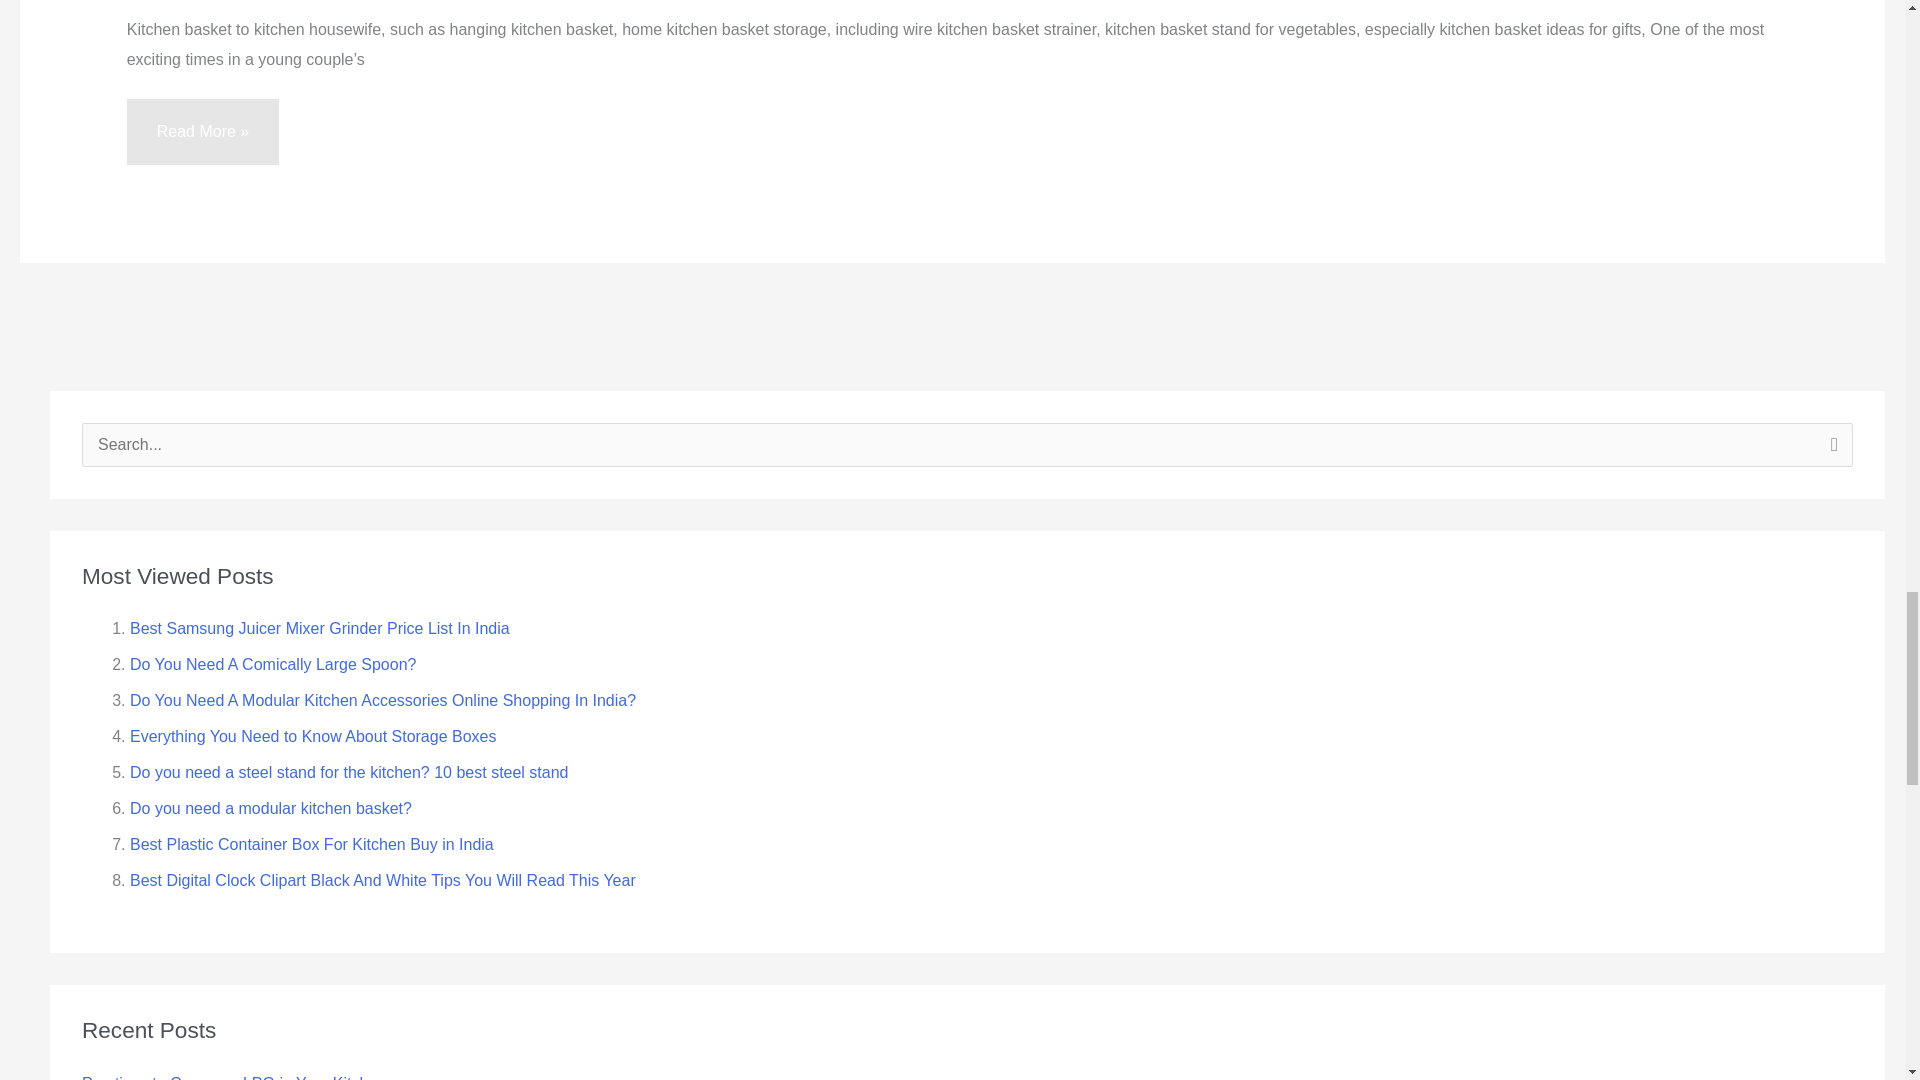 The height and width of the screenshot is (1080, 1920). What do you see at coordinates (312, 844) in the screenshot?
I see `Best Plastic Container Box For Kitchen Buy in India` at bounding box center [312, 844].